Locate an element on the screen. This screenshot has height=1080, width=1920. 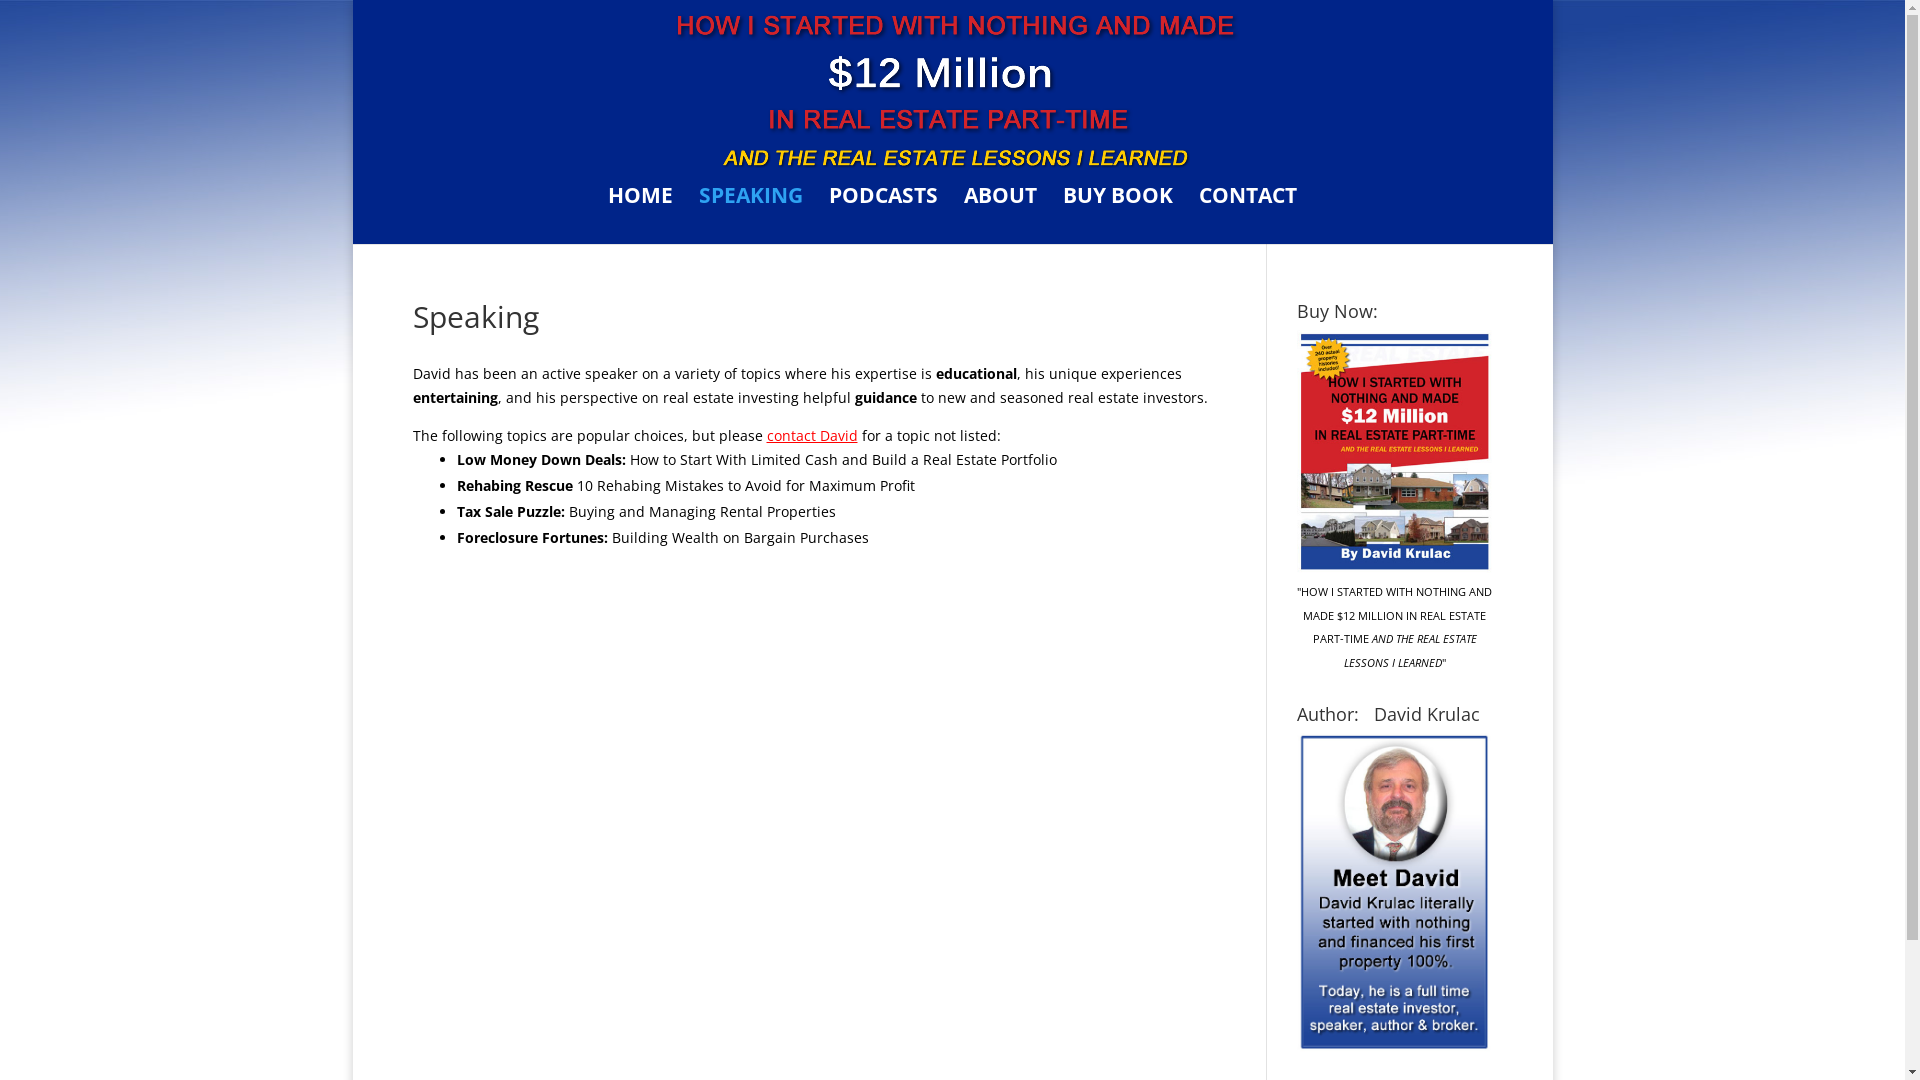
CONTACT is located at coordinates (1248, 216).